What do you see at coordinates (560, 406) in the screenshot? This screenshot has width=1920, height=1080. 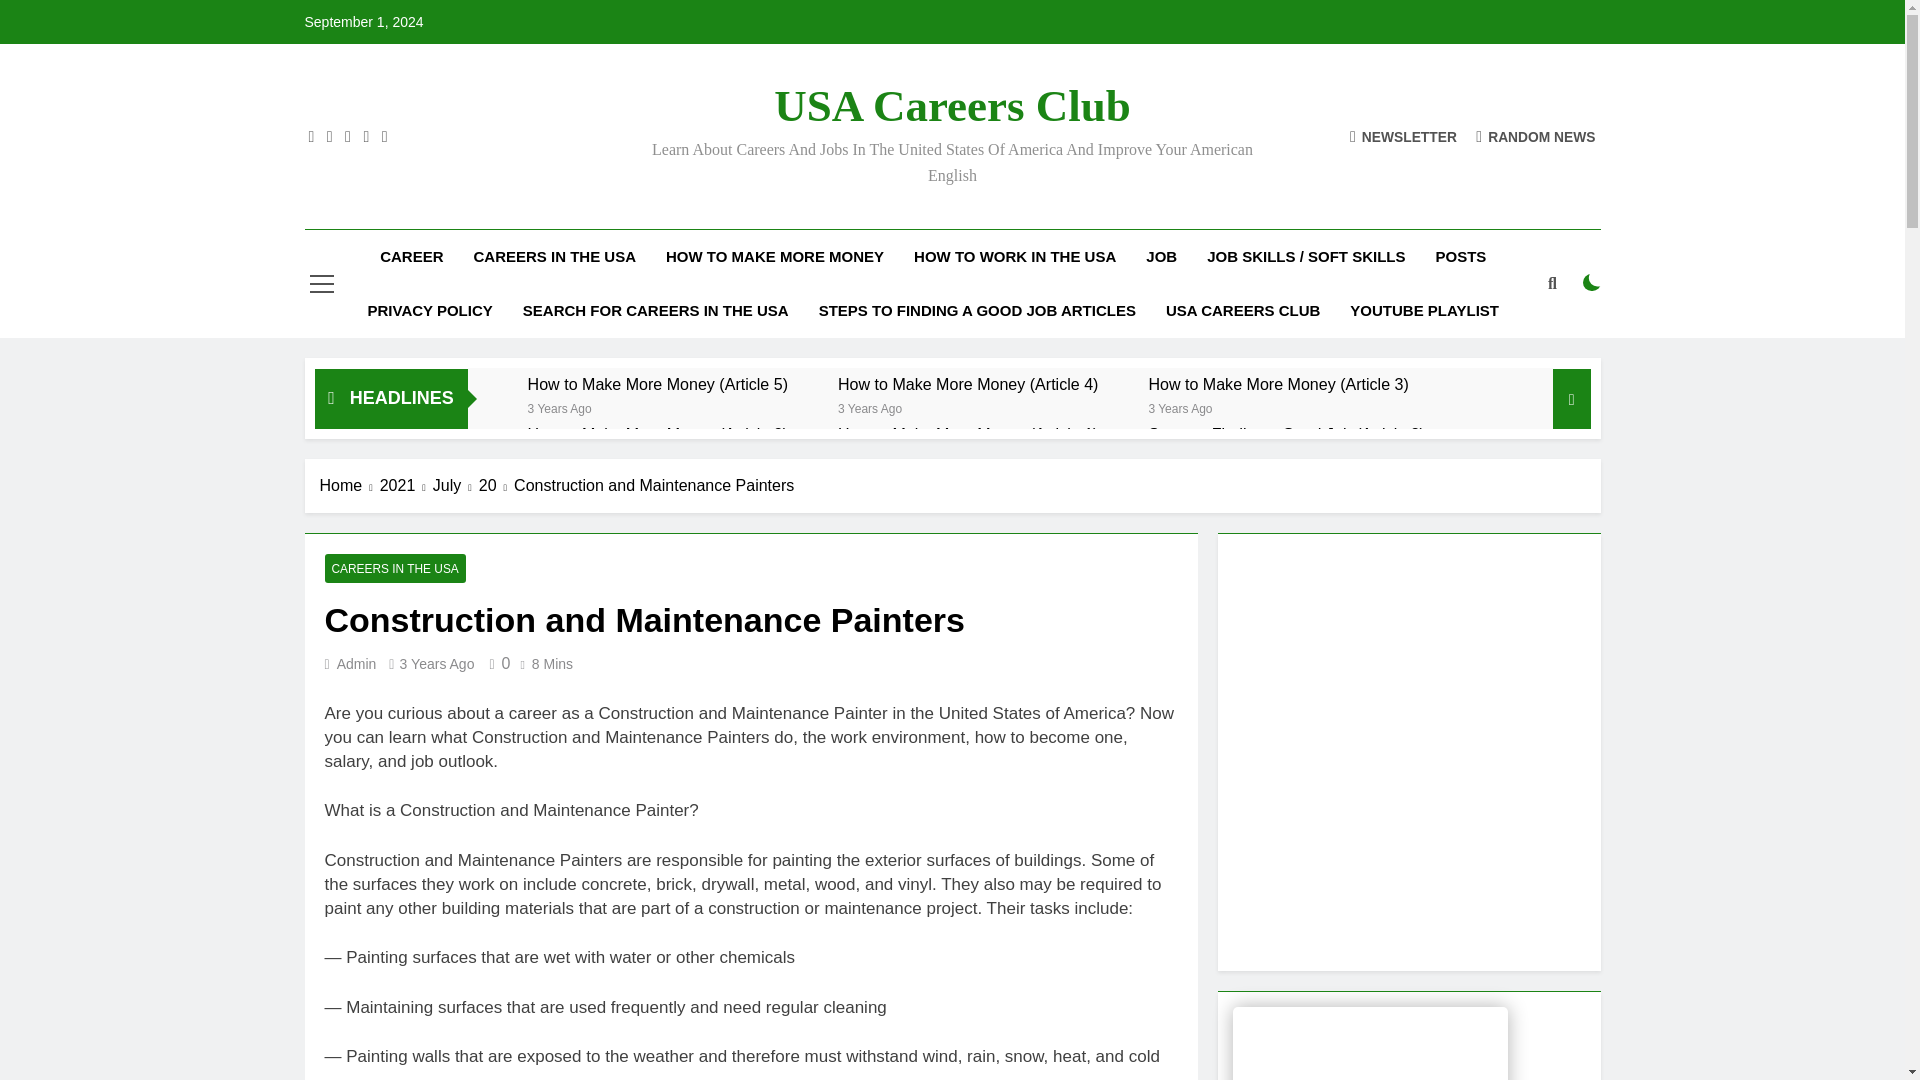 I see `3 Years Ago` at bounding box center [560, 406].